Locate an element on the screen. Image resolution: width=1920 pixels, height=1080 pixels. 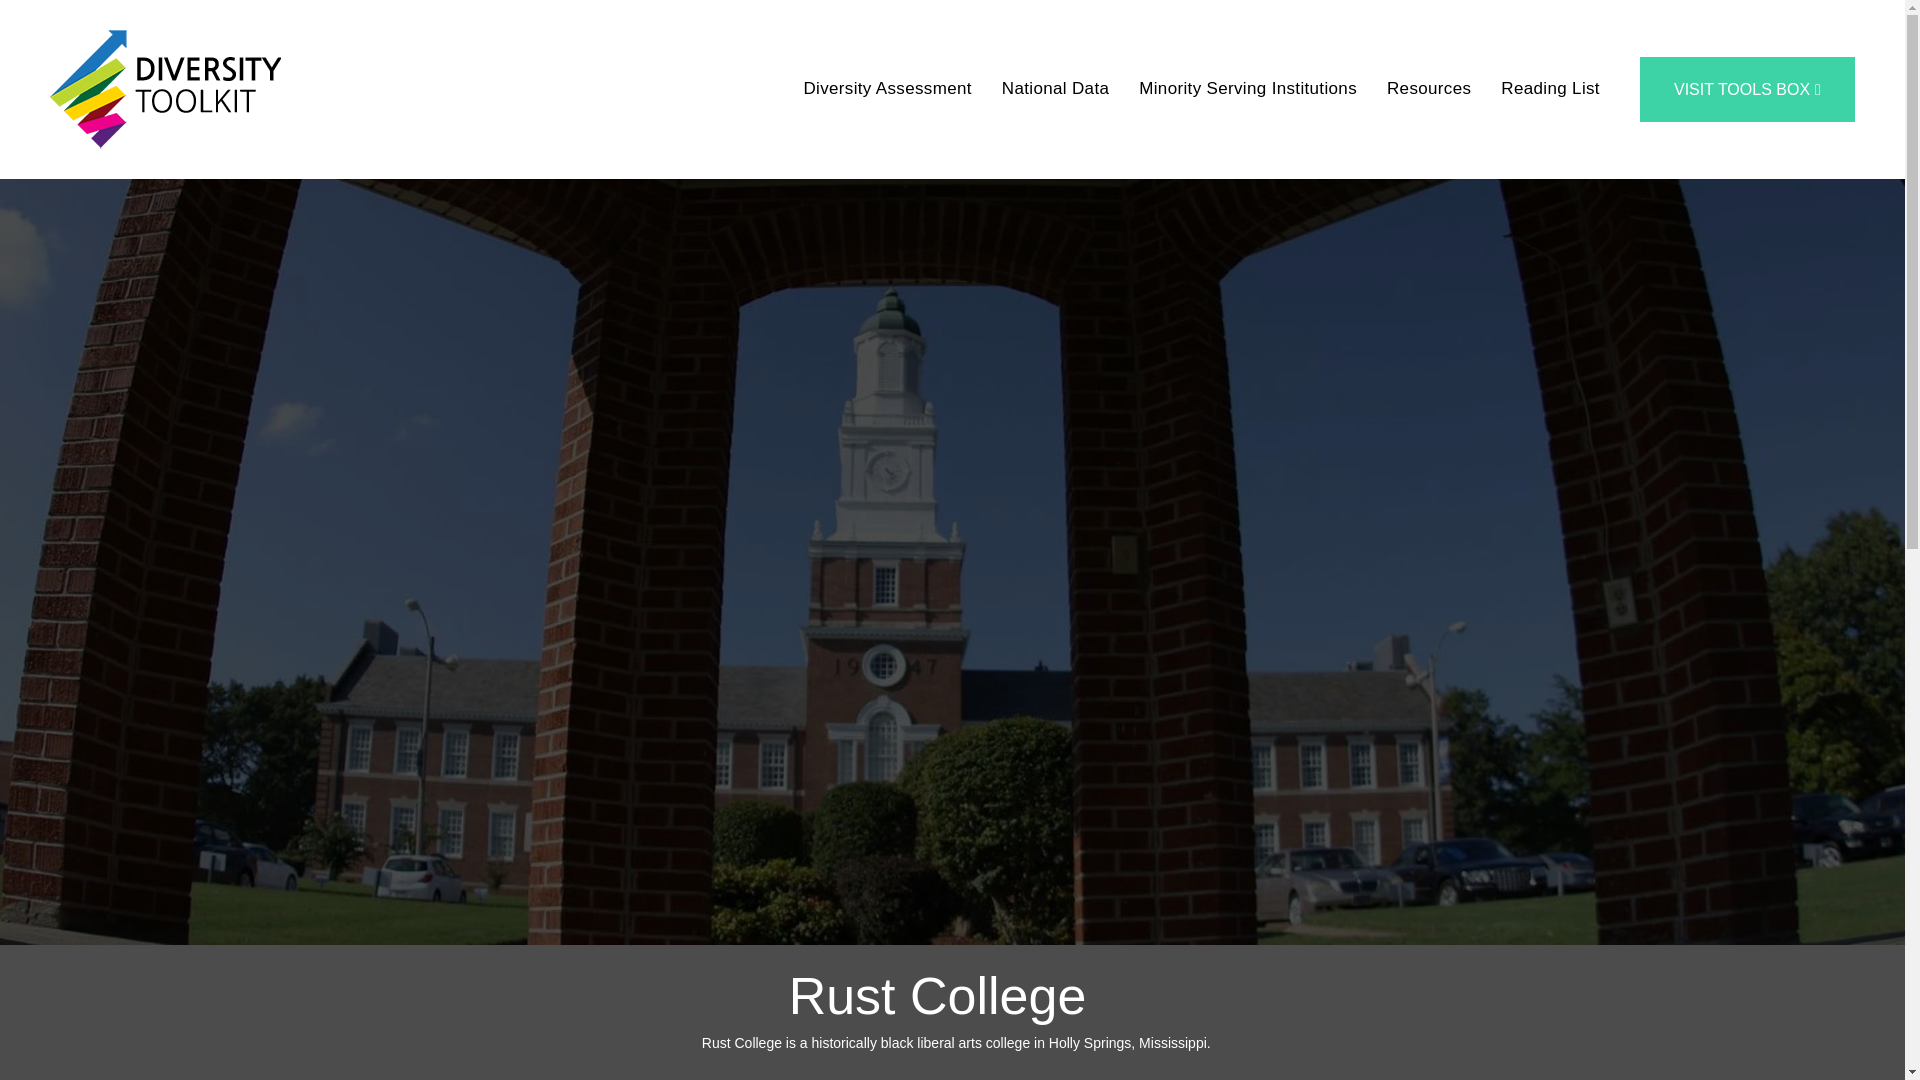
Resources is located at coordinates (1429, 90).